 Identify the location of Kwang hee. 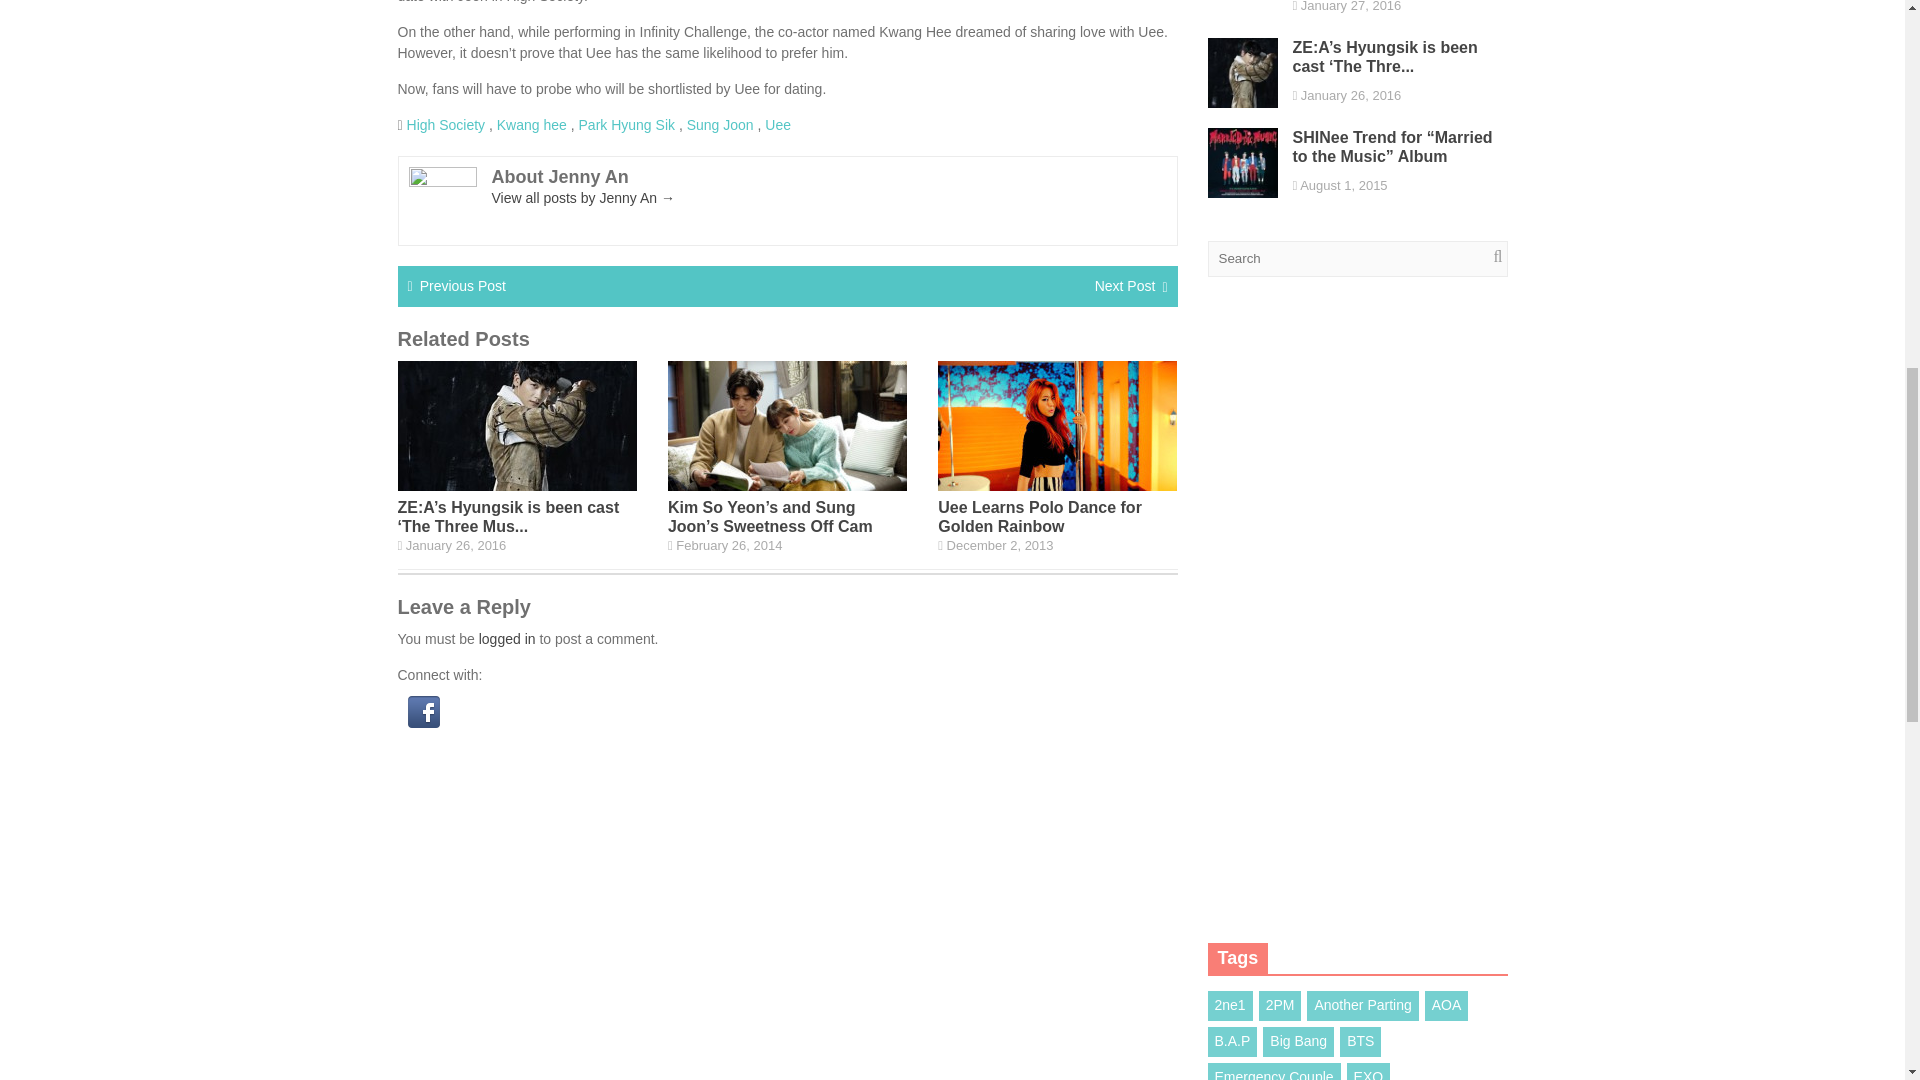
(532, 123).